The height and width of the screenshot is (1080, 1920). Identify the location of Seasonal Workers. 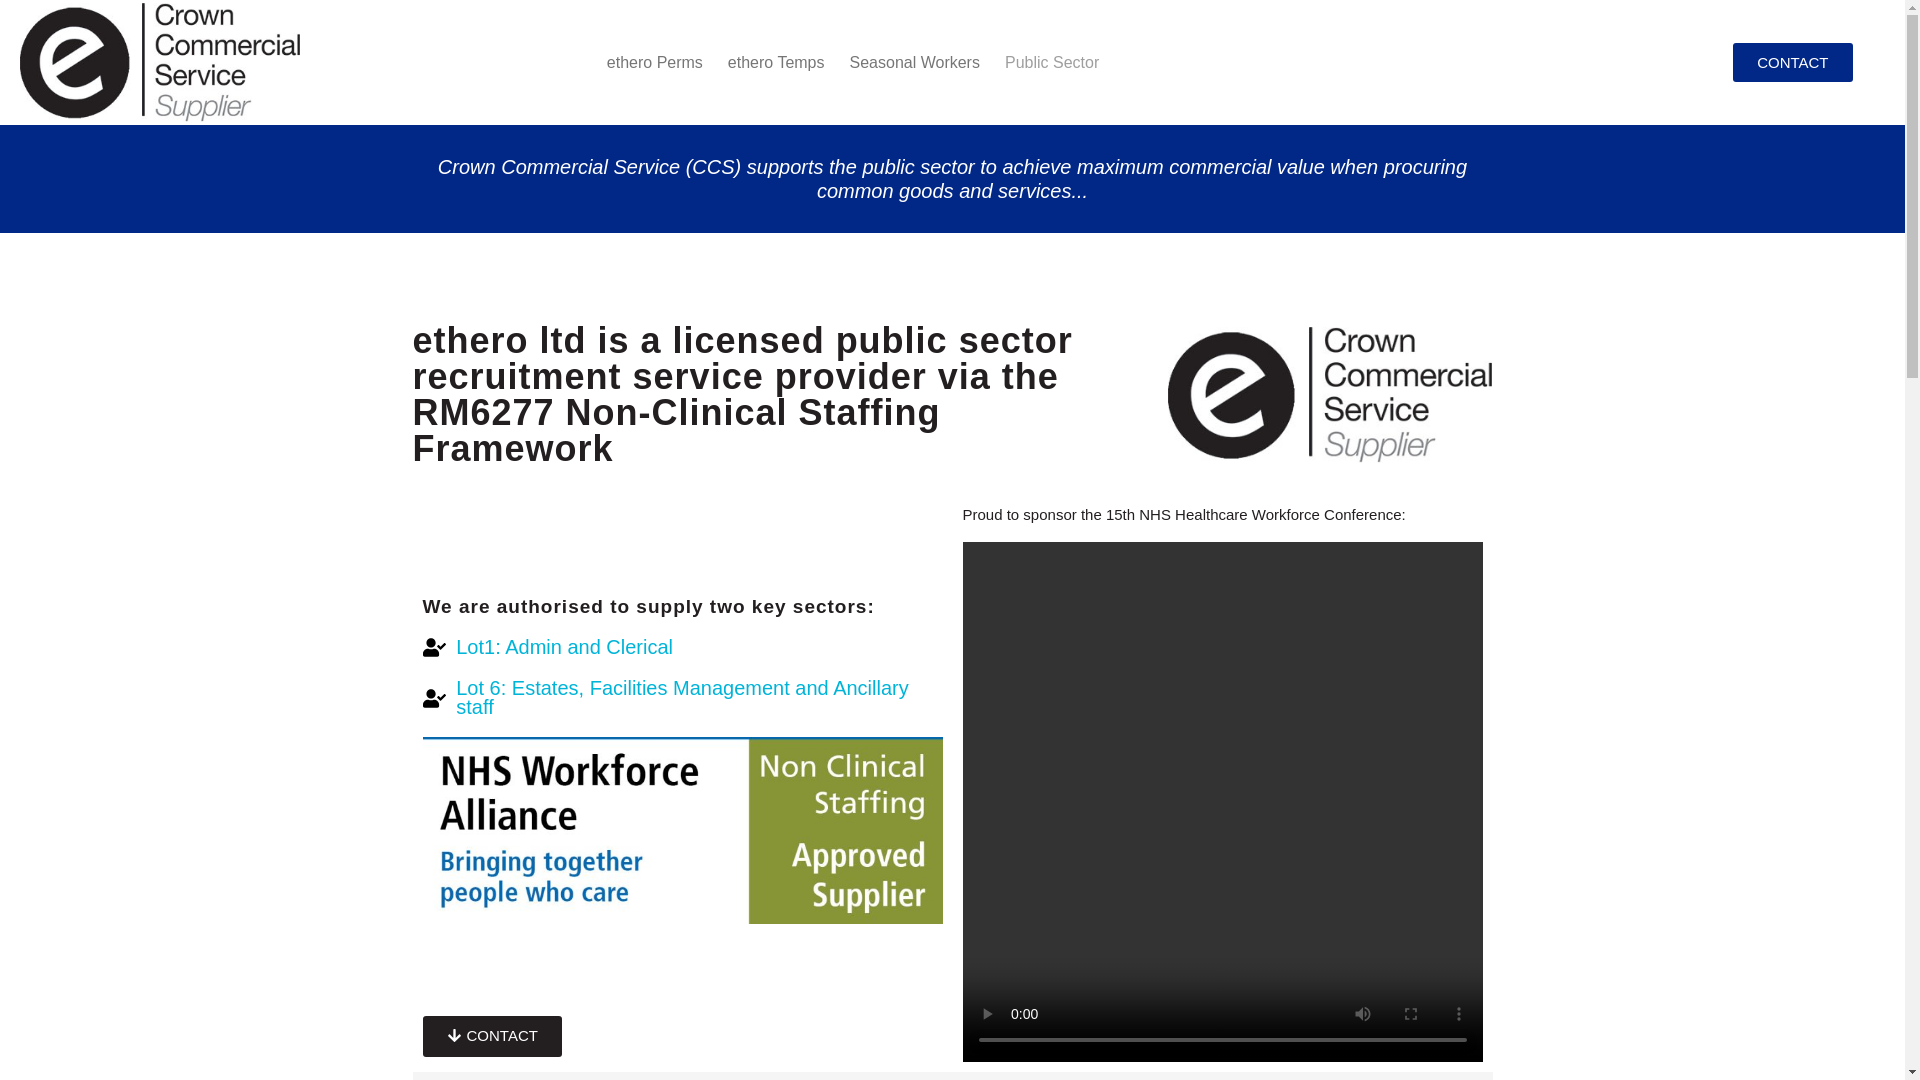
(915, 62).